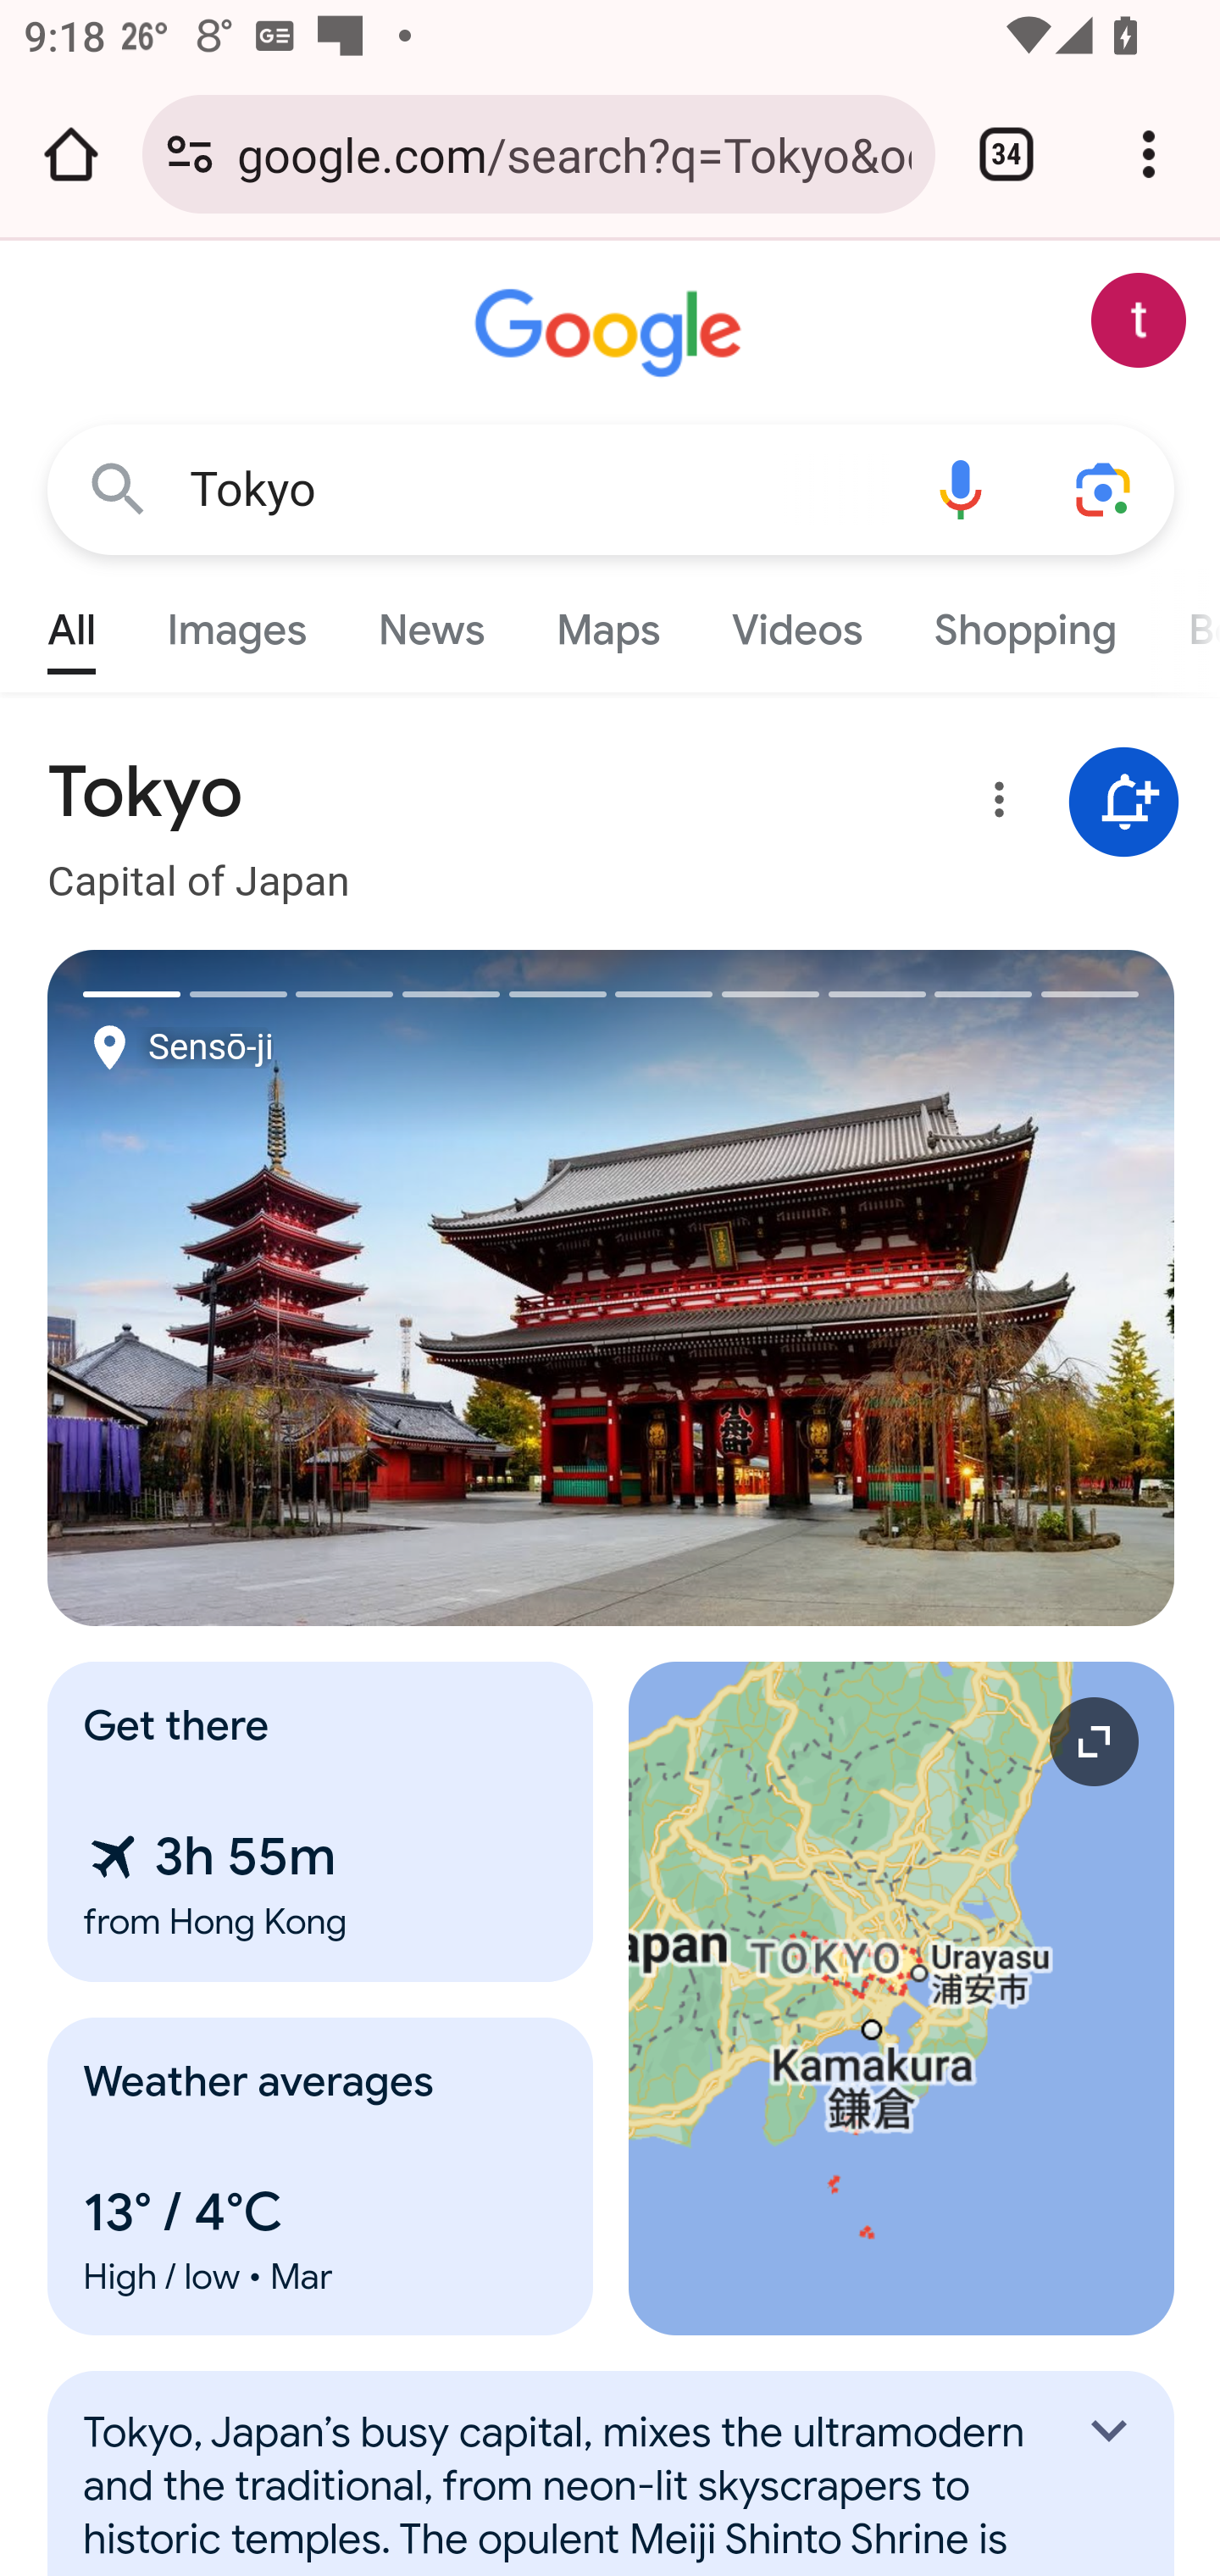 The width and height of the screenshot is (1220, 2576). Describe the element at coordinates (237, 622) in the screenshot. I see `Images` at that location.